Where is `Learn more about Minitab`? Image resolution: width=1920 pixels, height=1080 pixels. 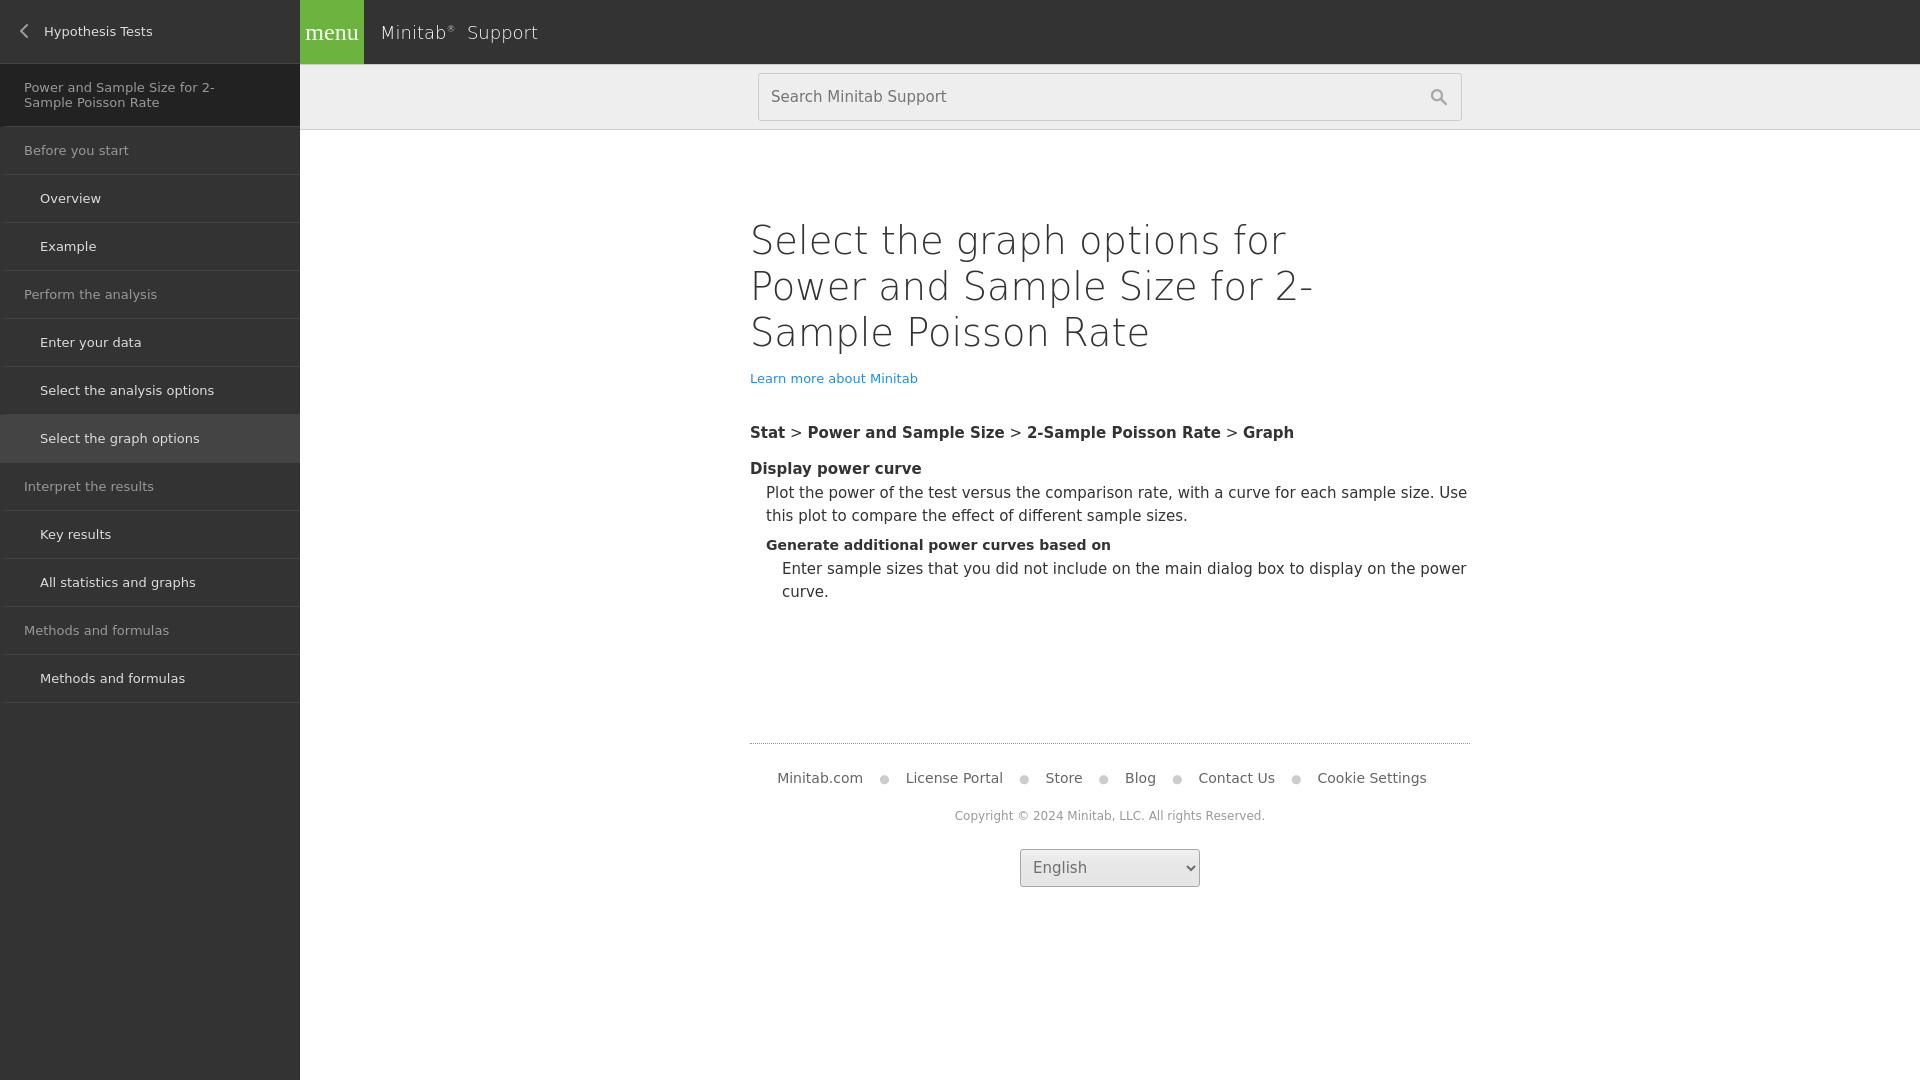
Learn more about Minitab is located at coordinates (834, 378).